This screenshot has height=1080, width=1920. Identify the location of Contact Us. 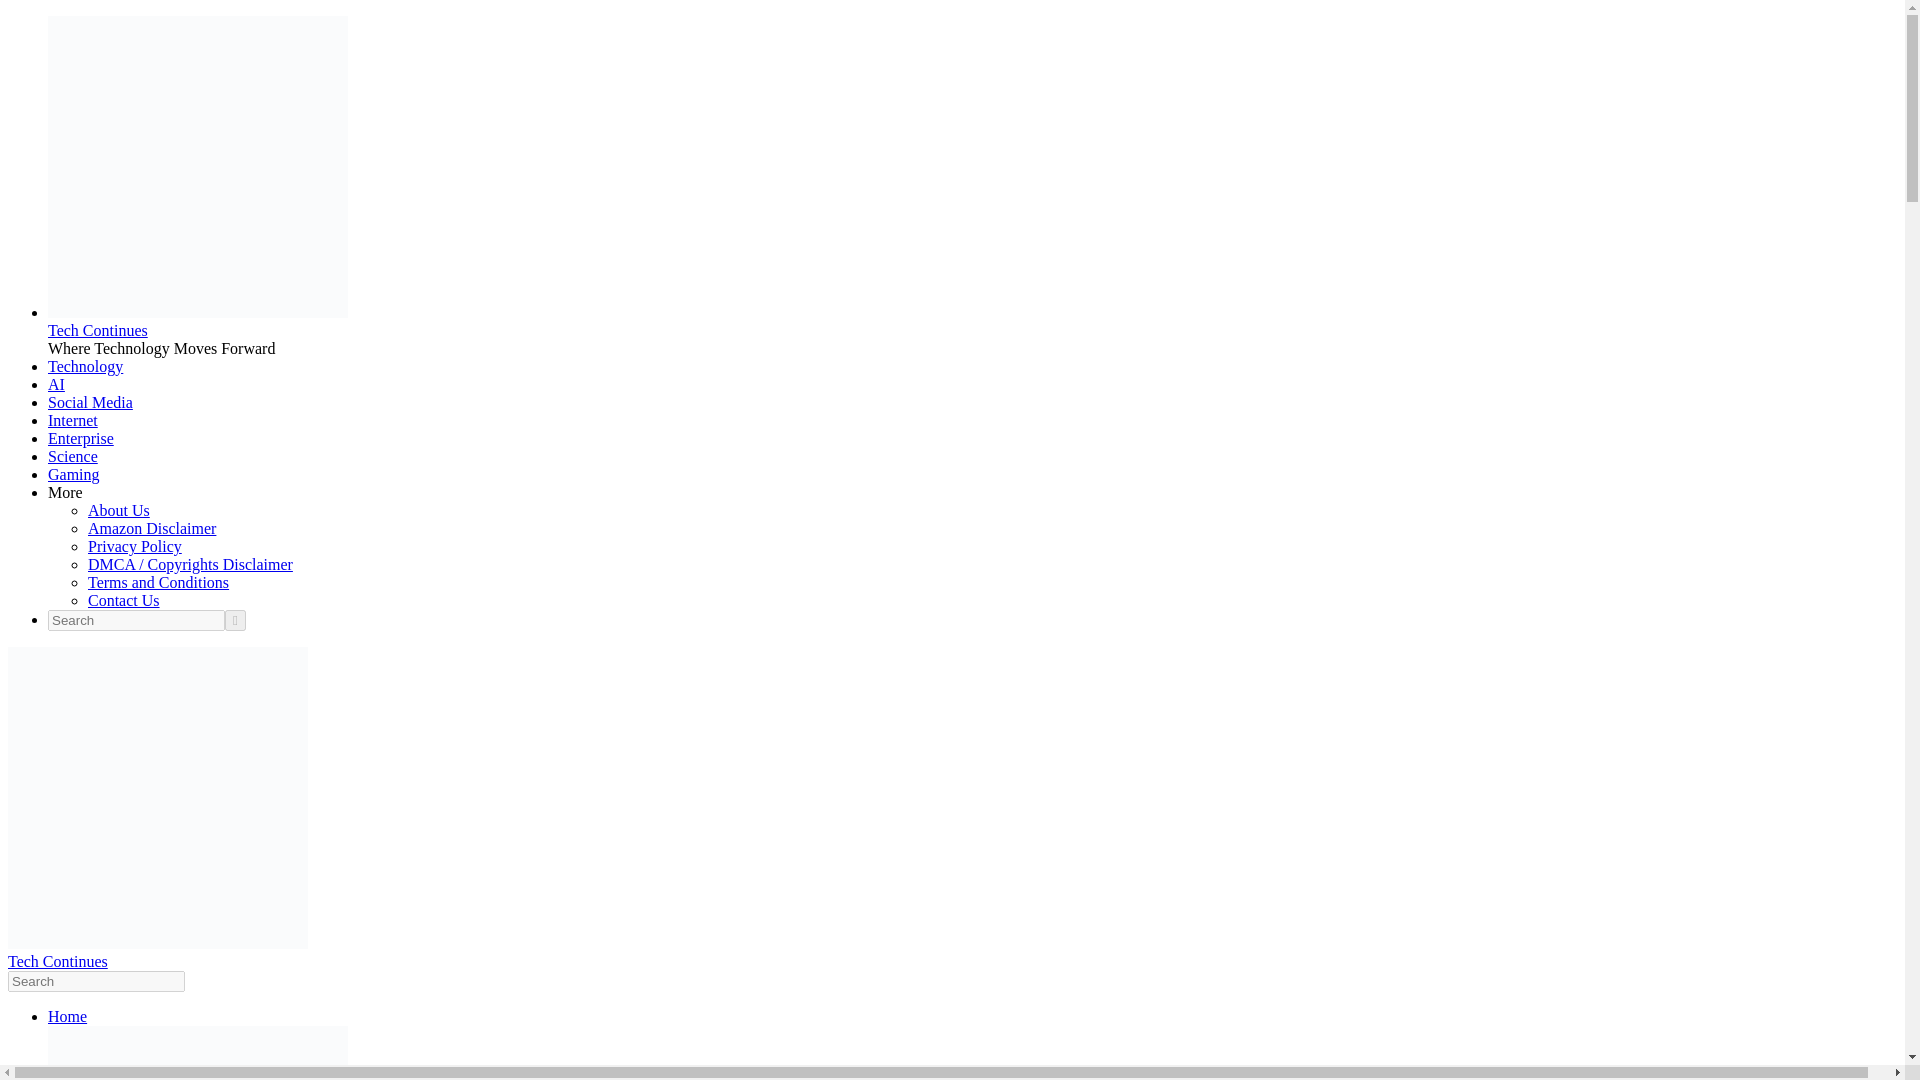
(124, 600).